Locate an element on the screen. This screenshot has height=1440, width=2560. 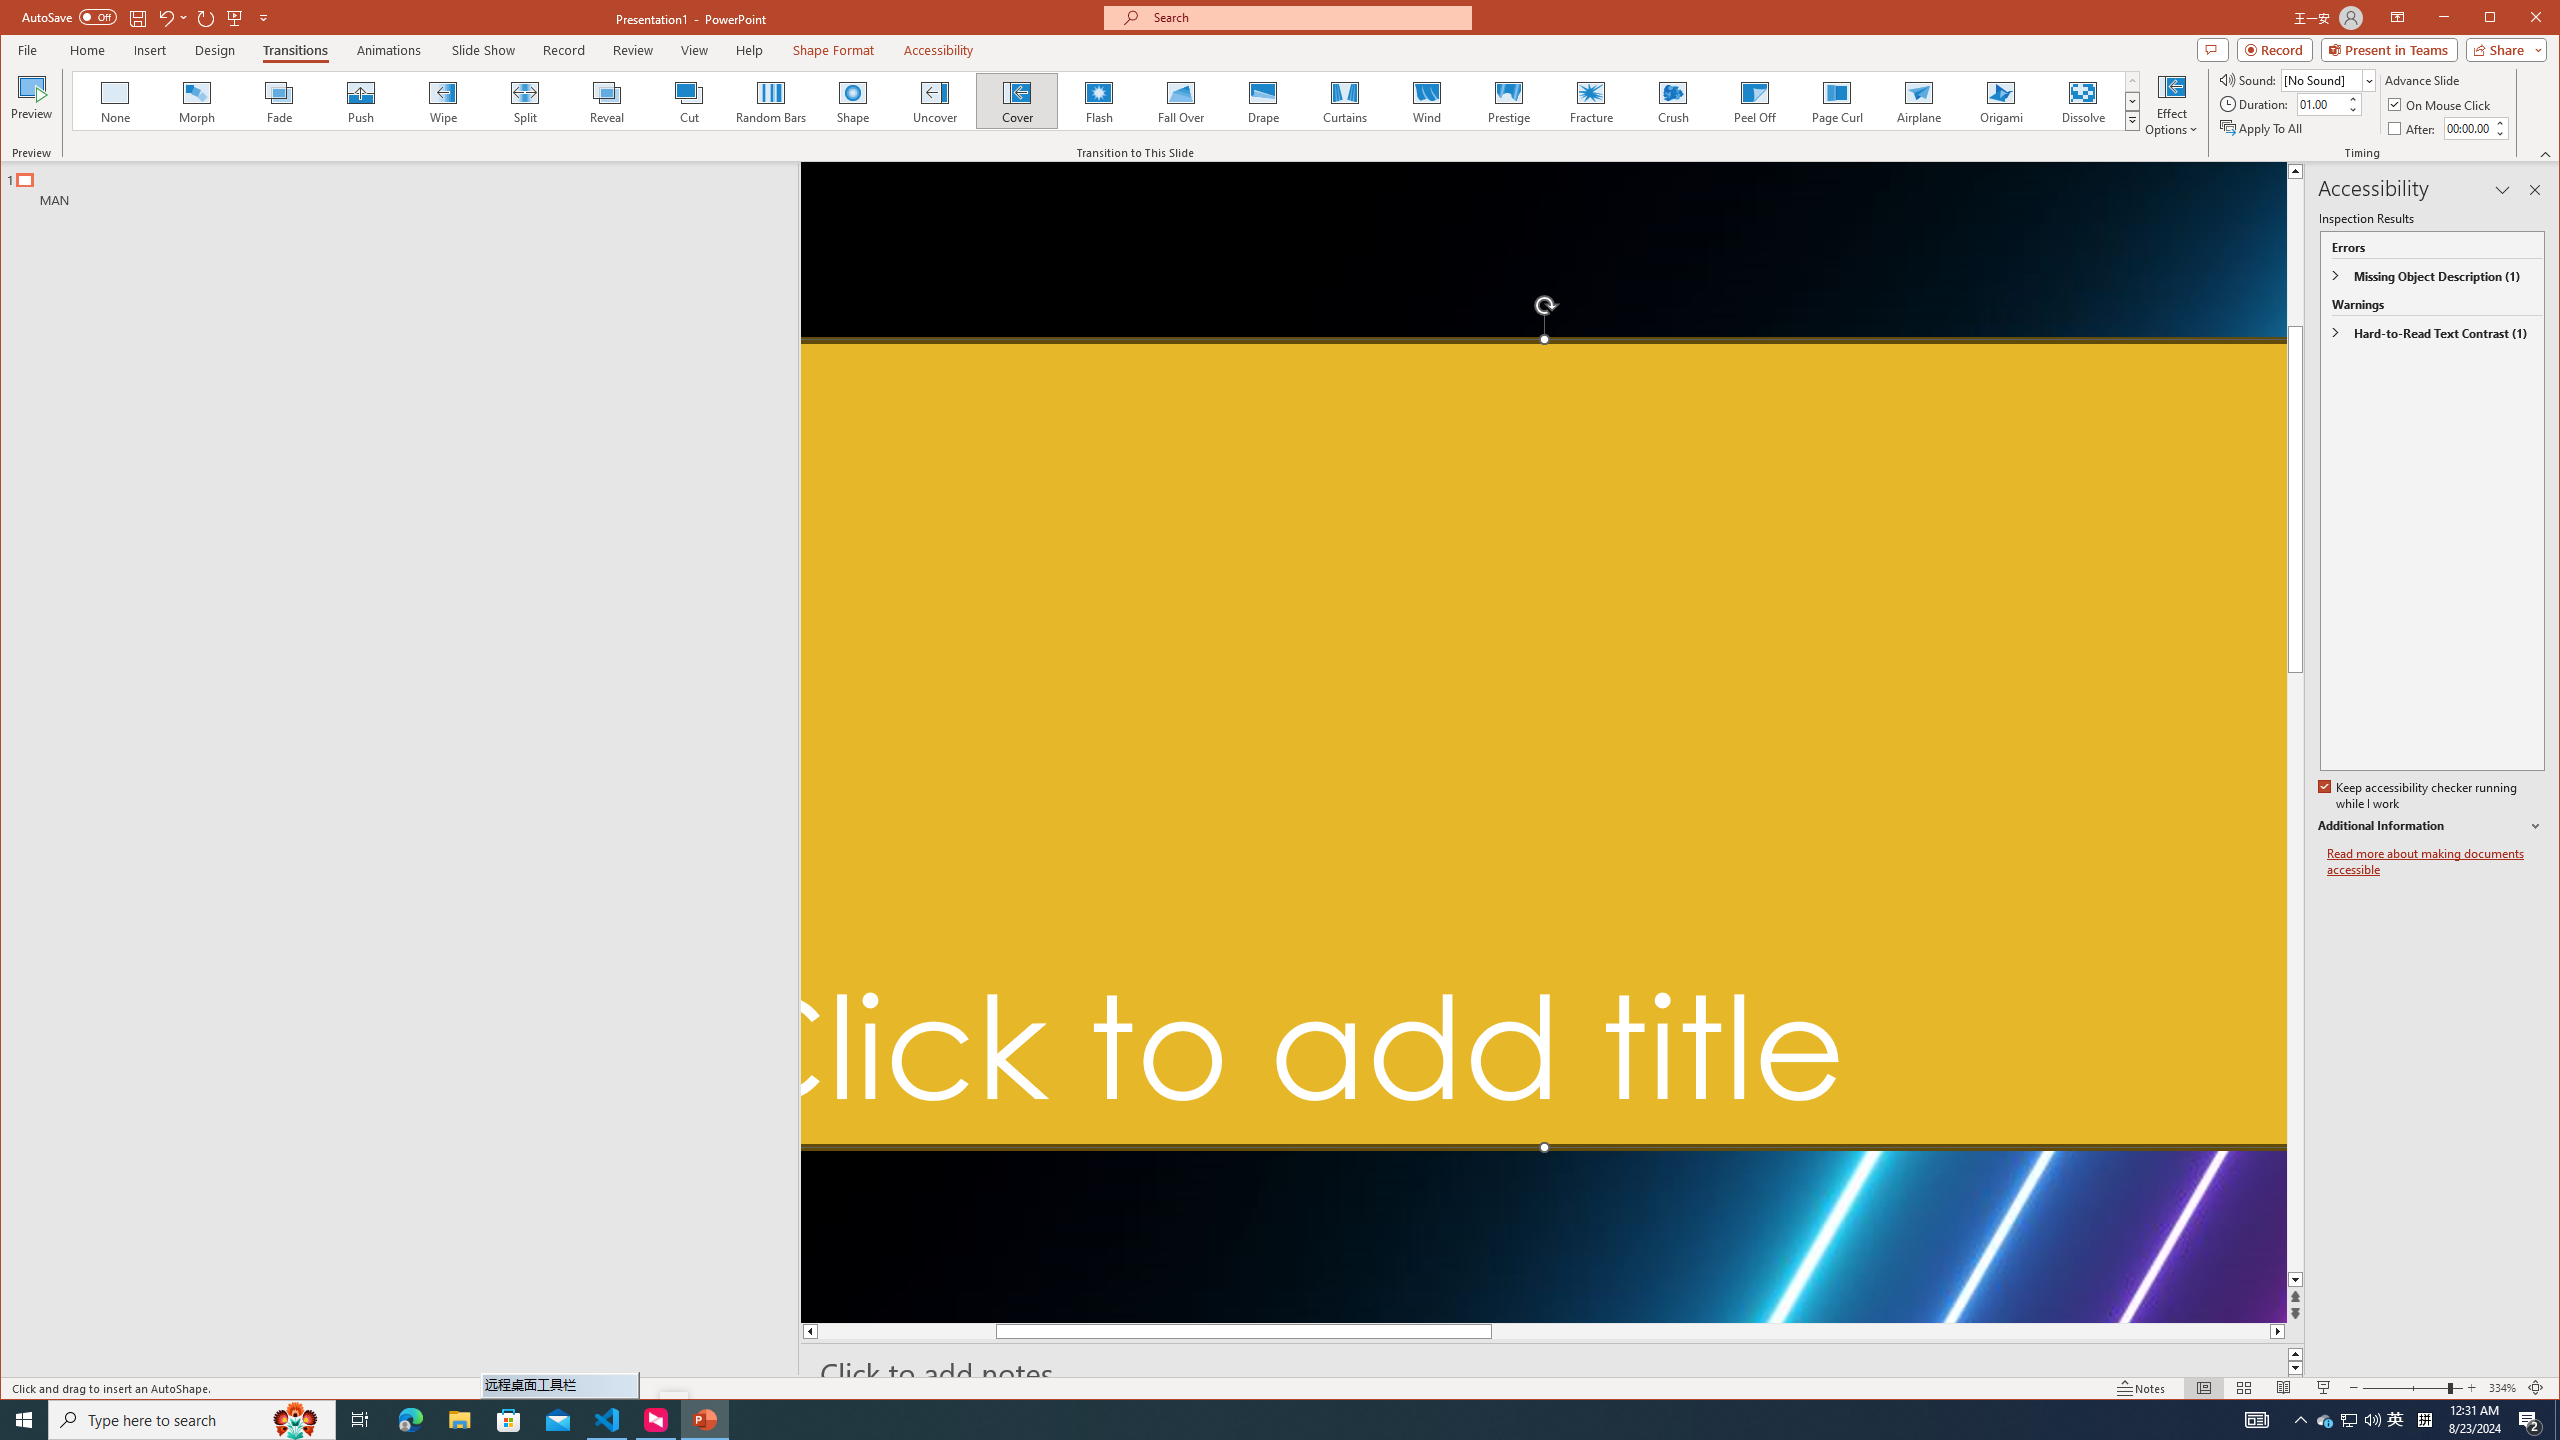
Crush is located at coordinates (1674, 101).